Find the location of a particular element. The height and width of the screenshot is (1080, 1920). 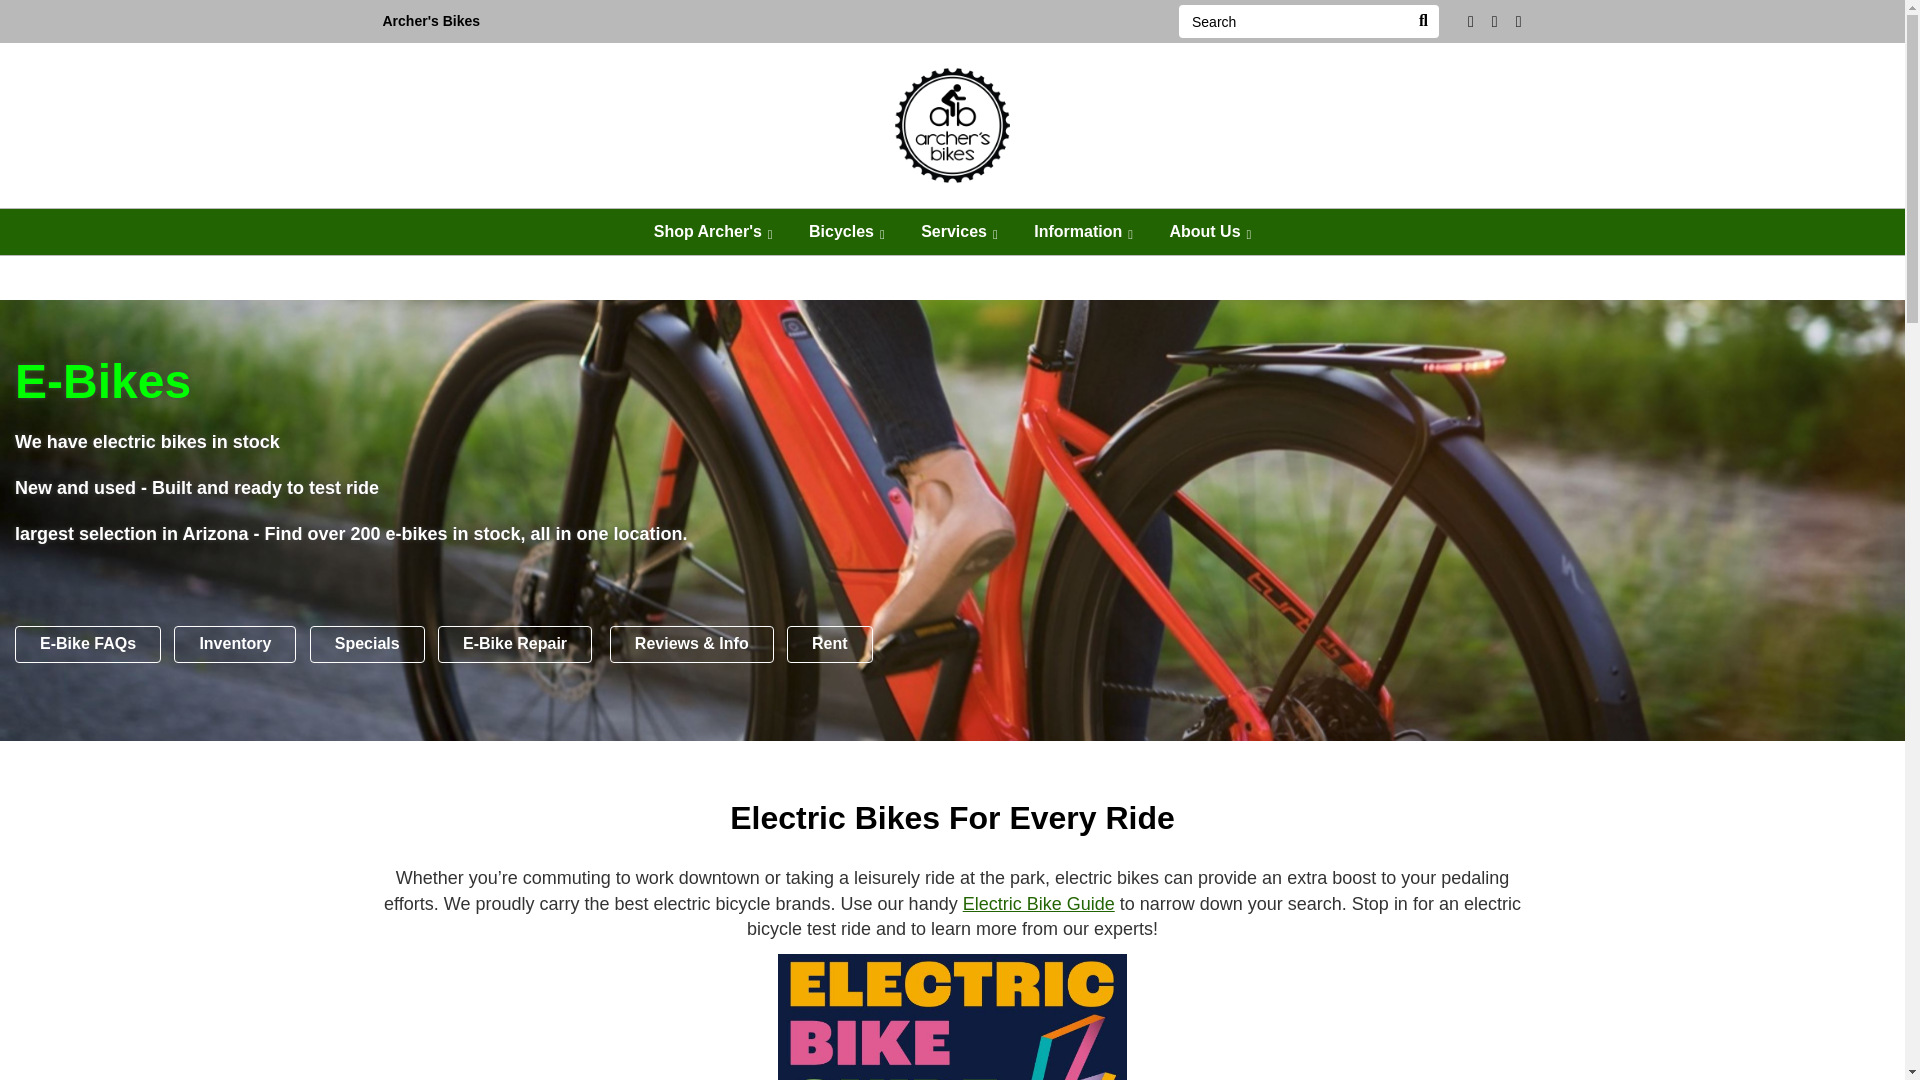

Get Your E-Bike Fixed is located at coordinates (514, 644).